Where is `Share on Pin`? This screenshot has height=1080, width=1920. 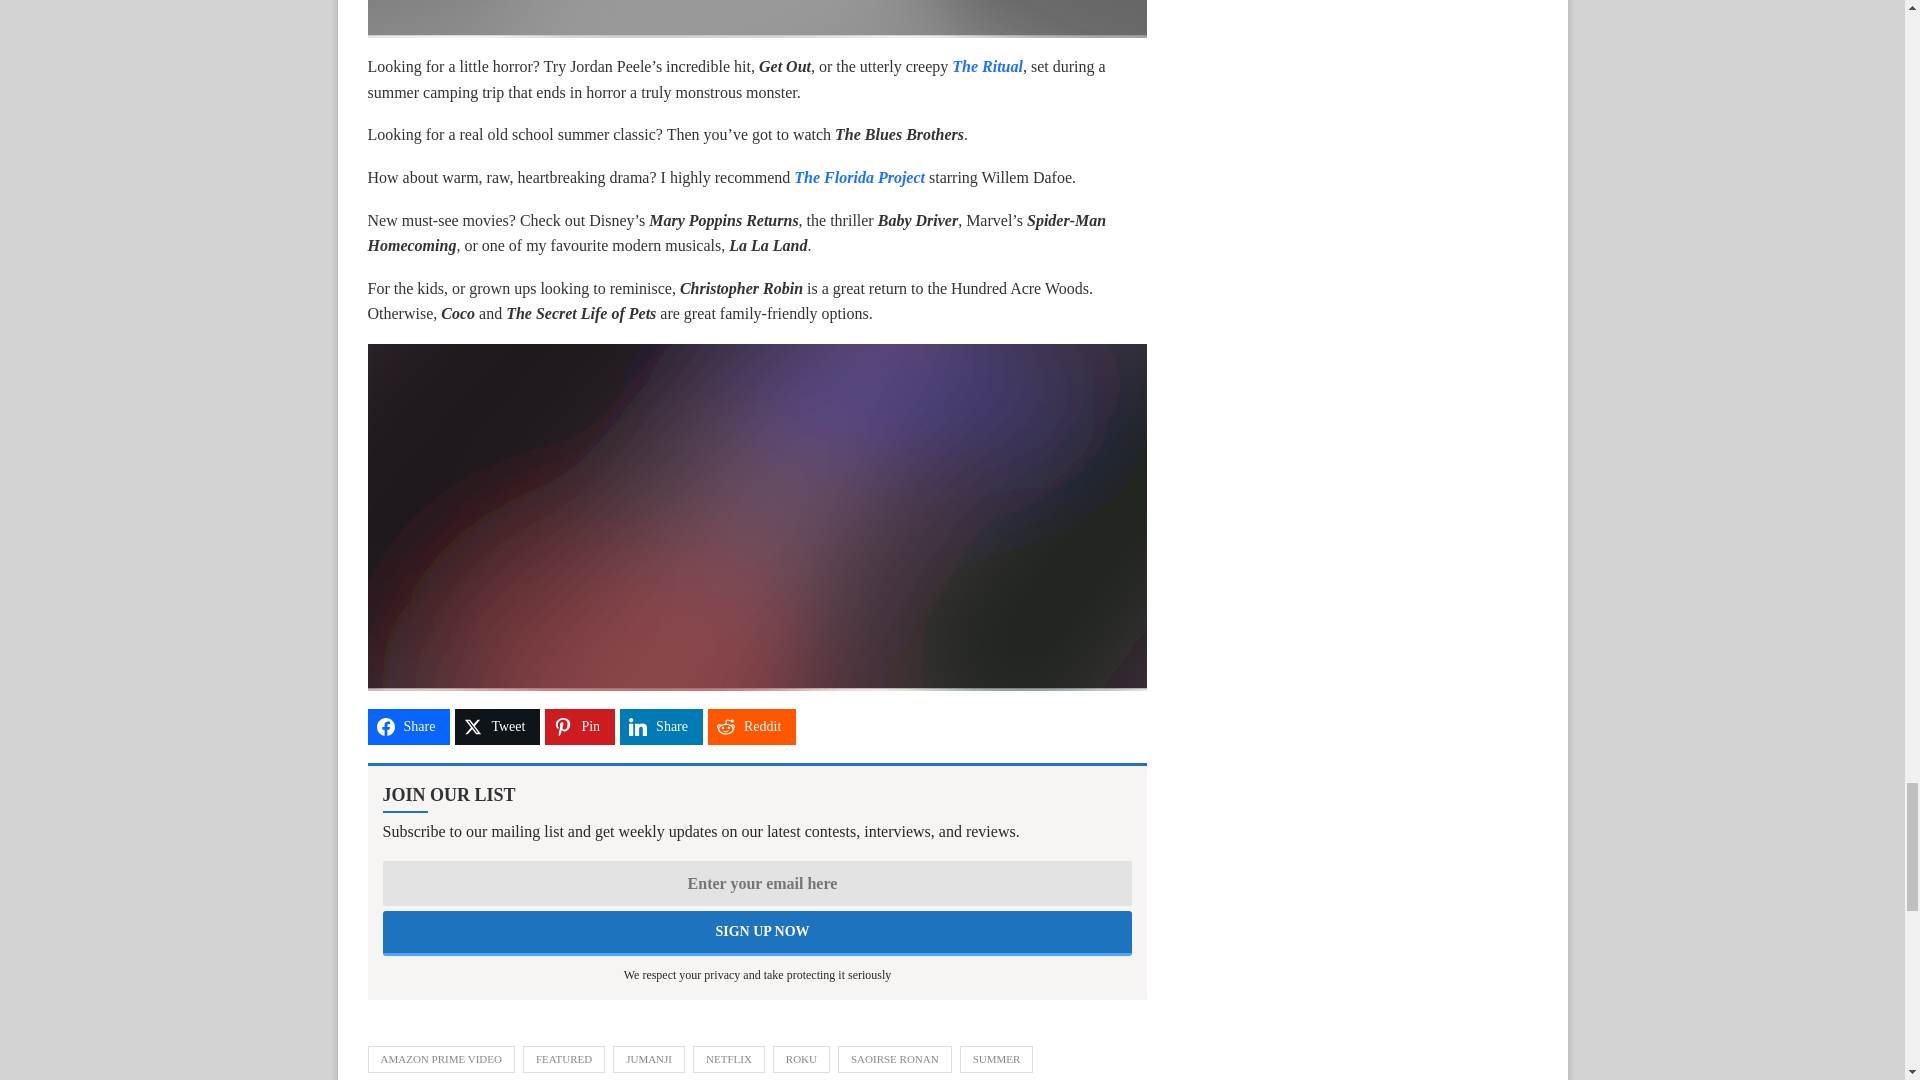 Share on Pin is located at coordinates (580, 726).